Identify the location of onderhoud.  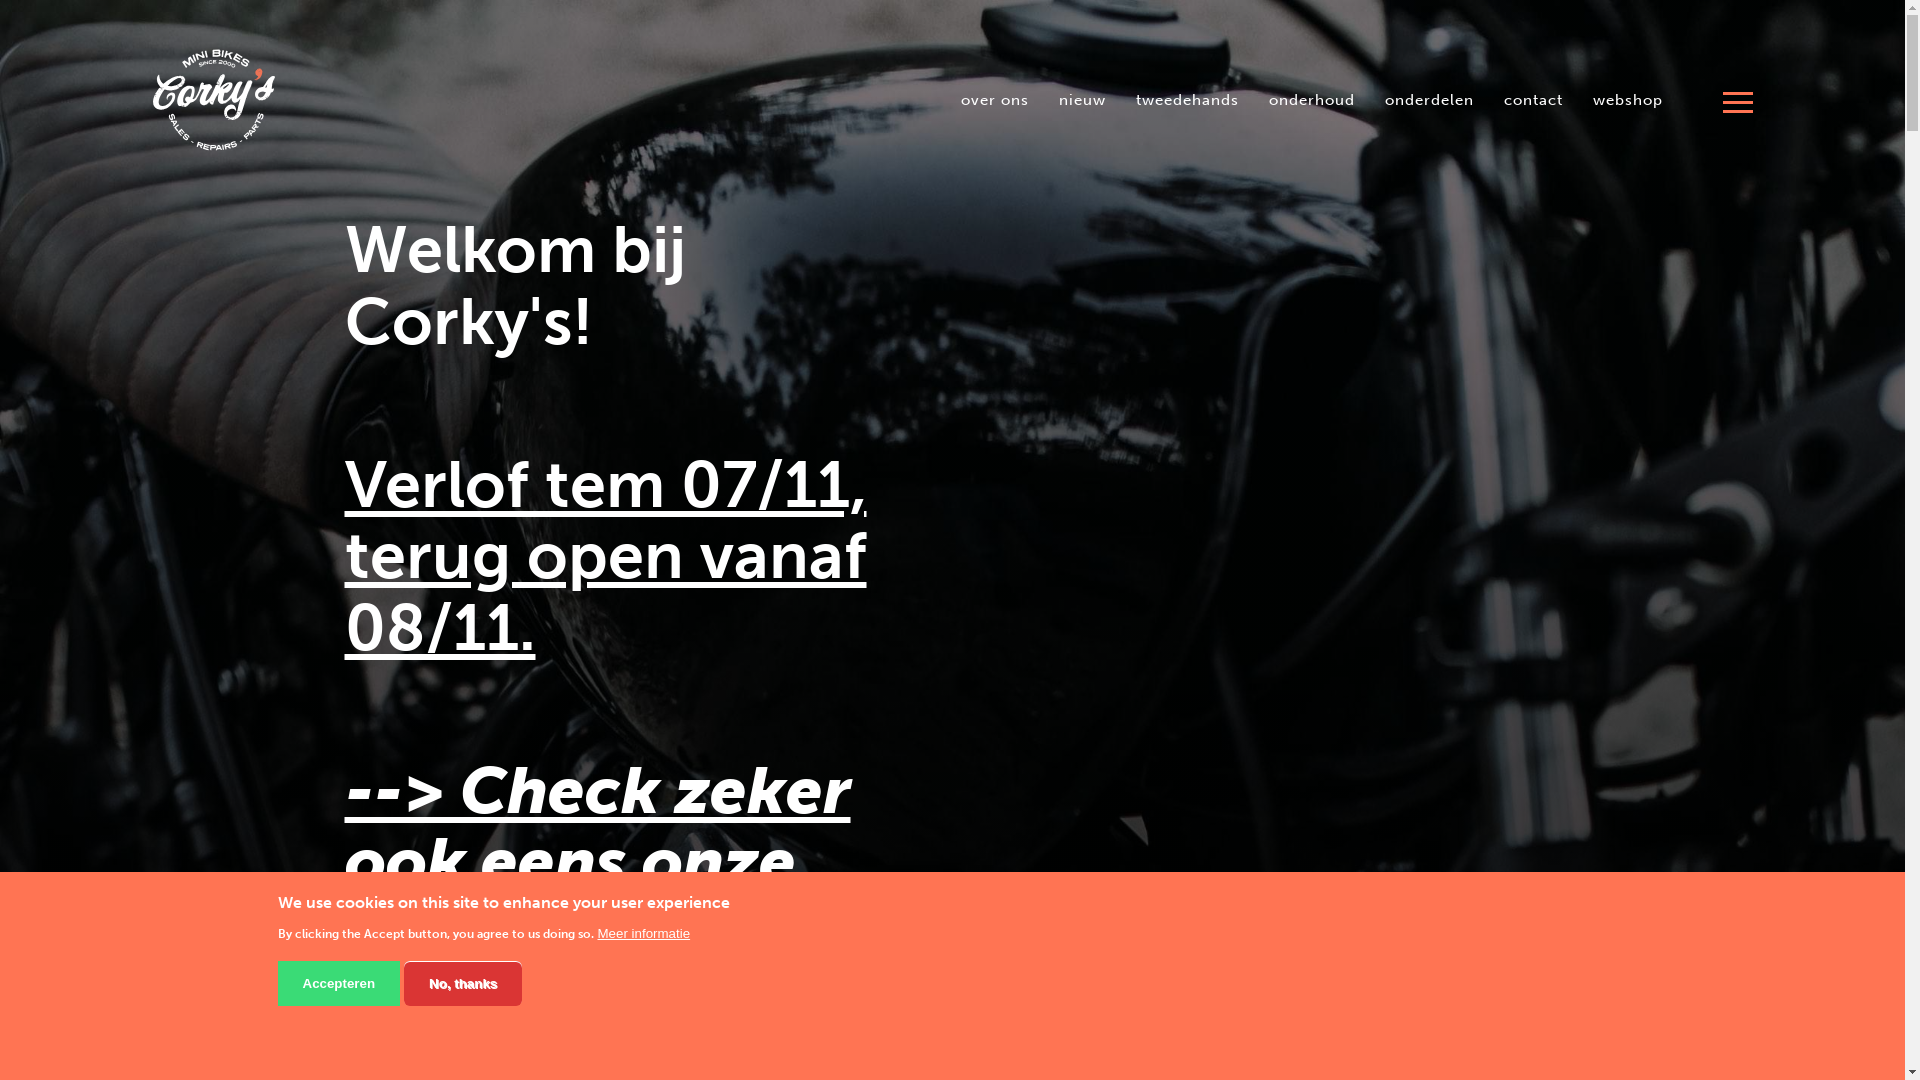
(1312, 100).